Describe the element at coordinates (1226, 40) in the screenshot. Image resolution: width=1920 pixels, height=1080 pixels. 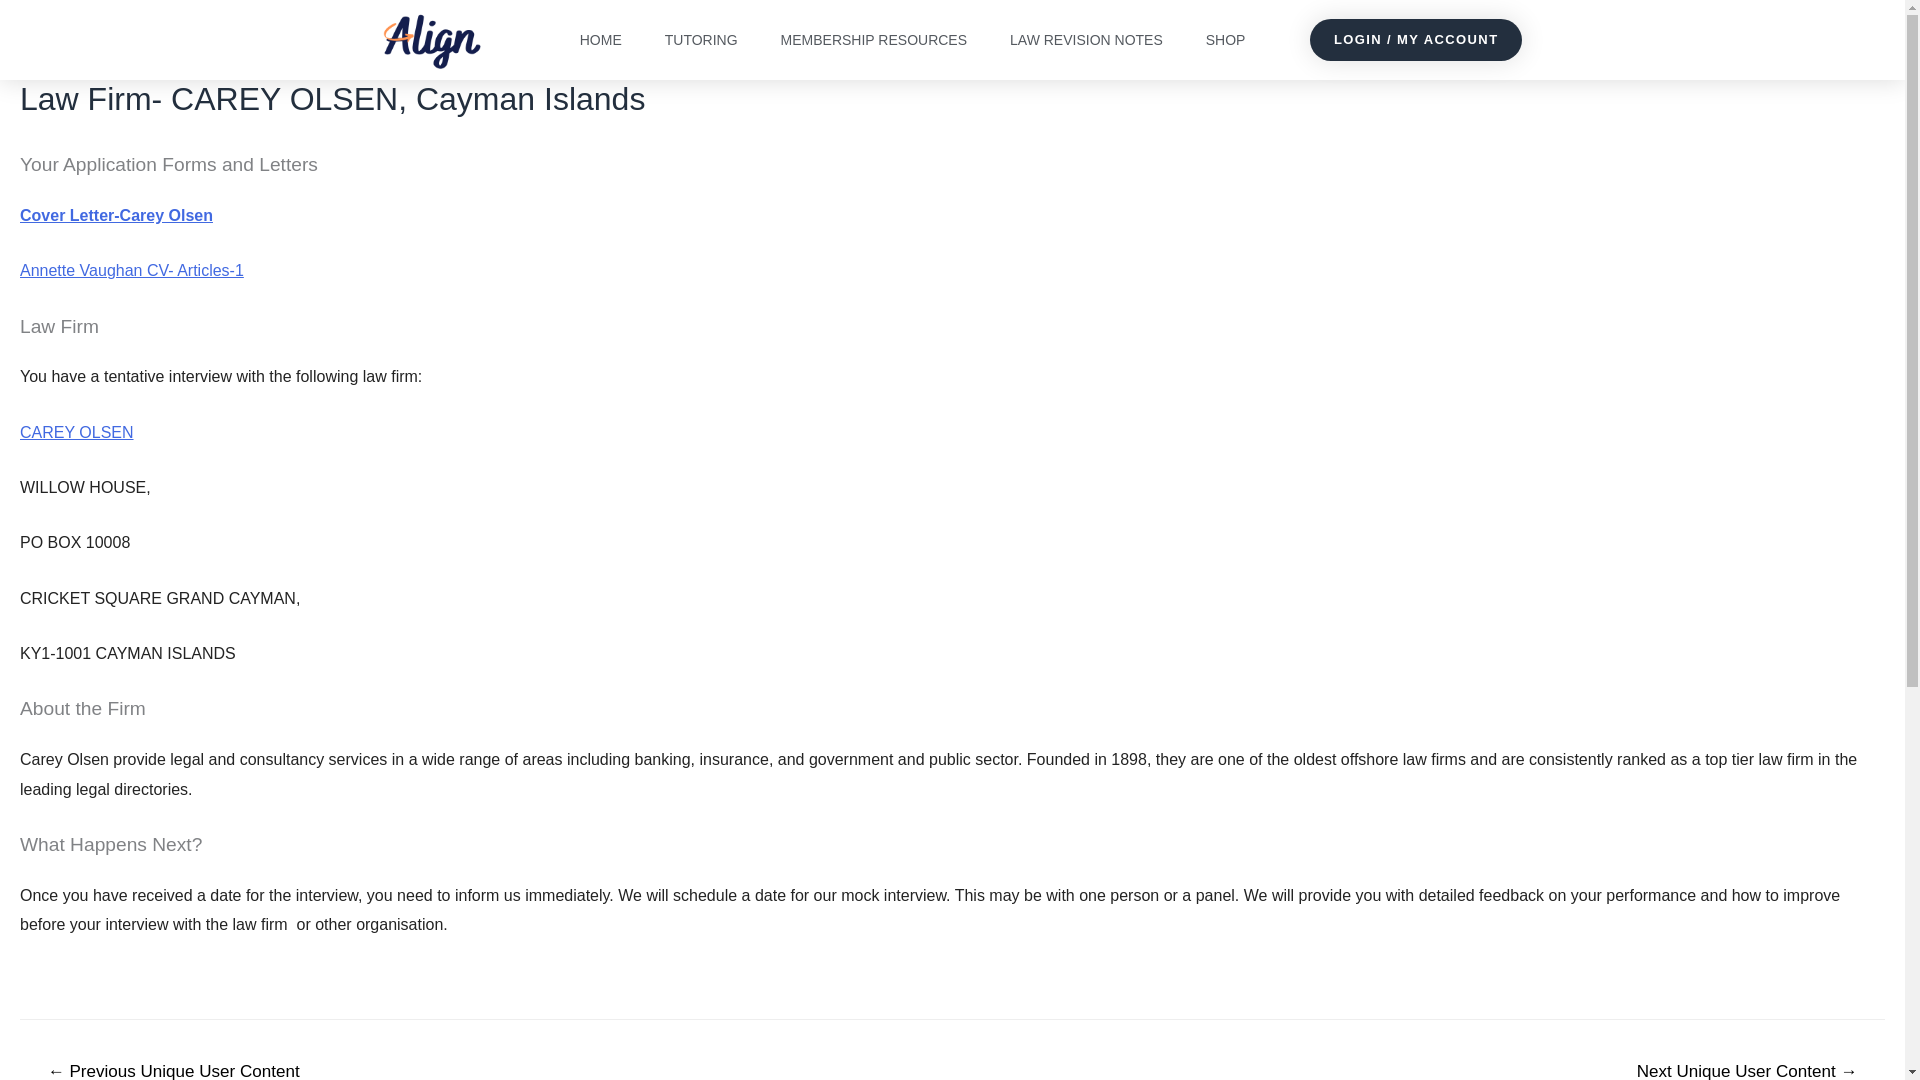
I see `SHOP` at that location.